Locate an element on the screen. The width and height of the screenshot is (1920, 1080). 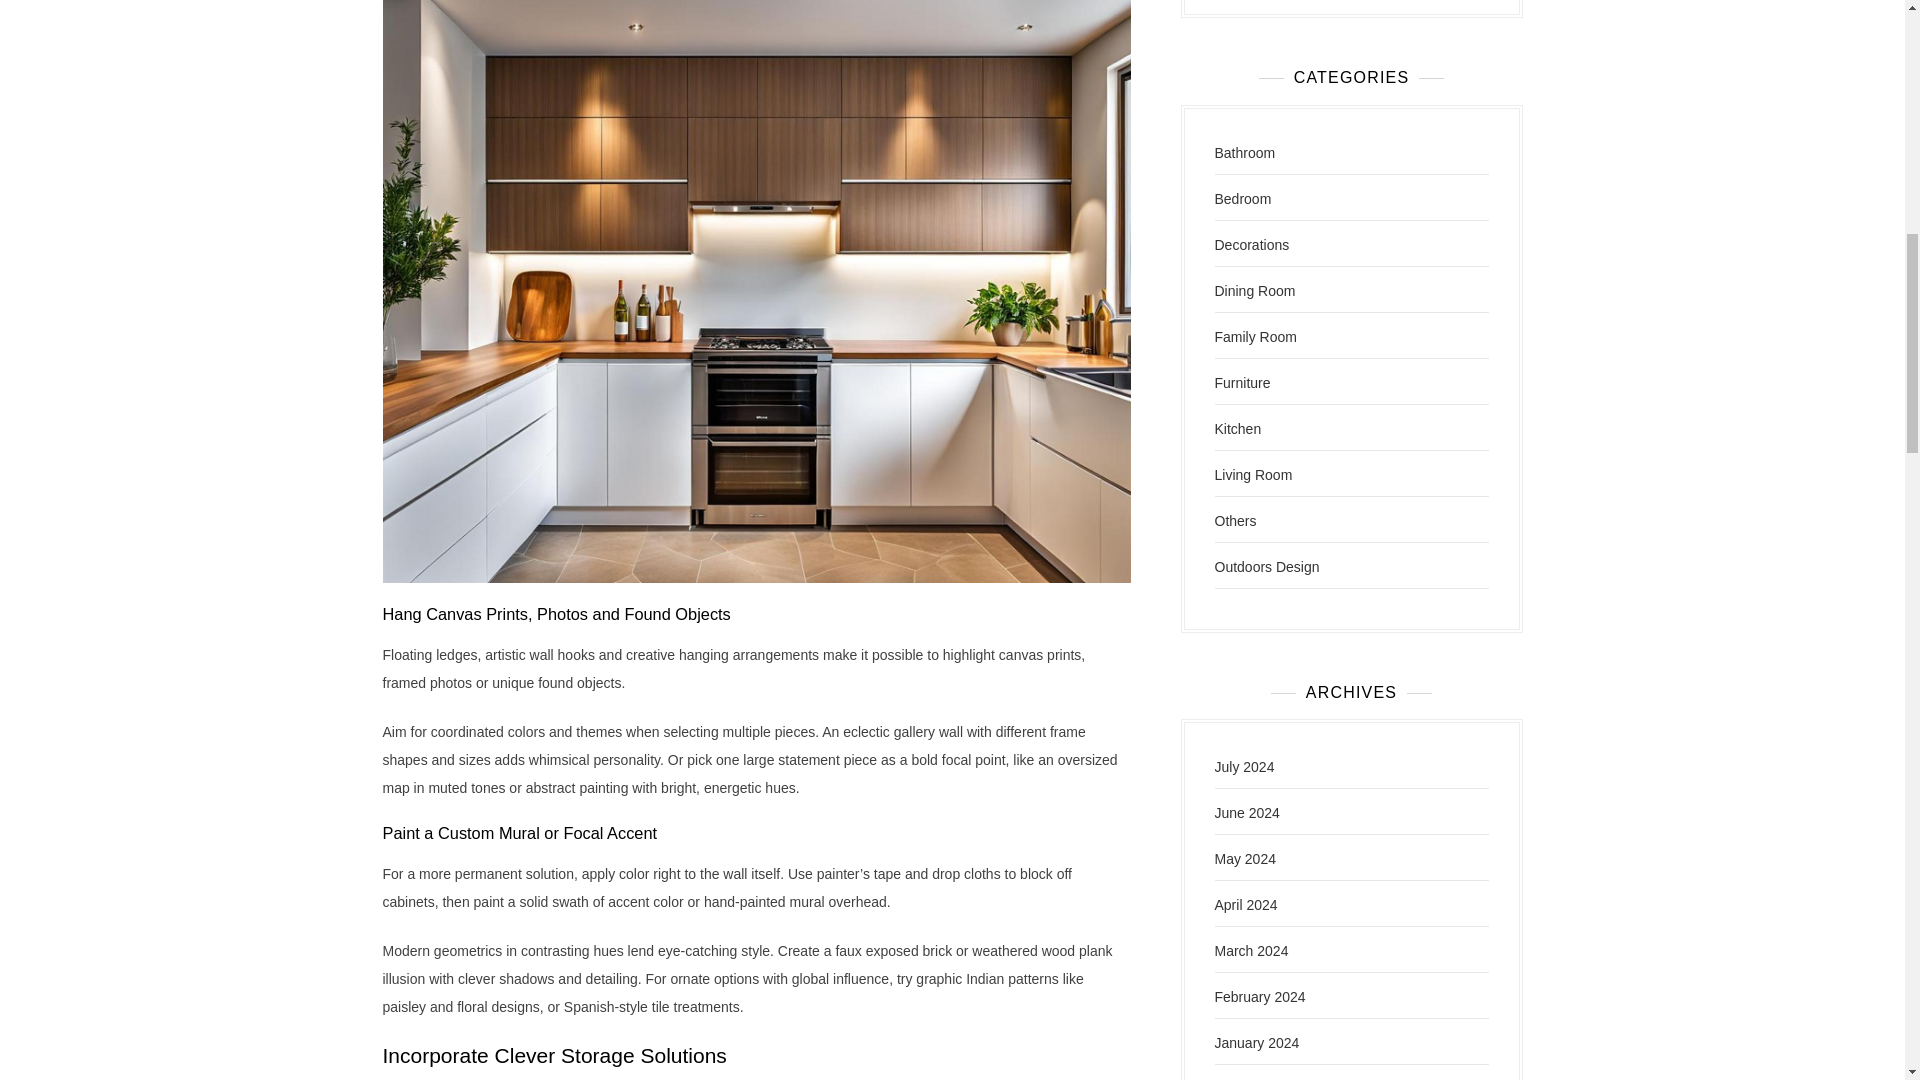
Family Room is located at coordinates (1254, 336).